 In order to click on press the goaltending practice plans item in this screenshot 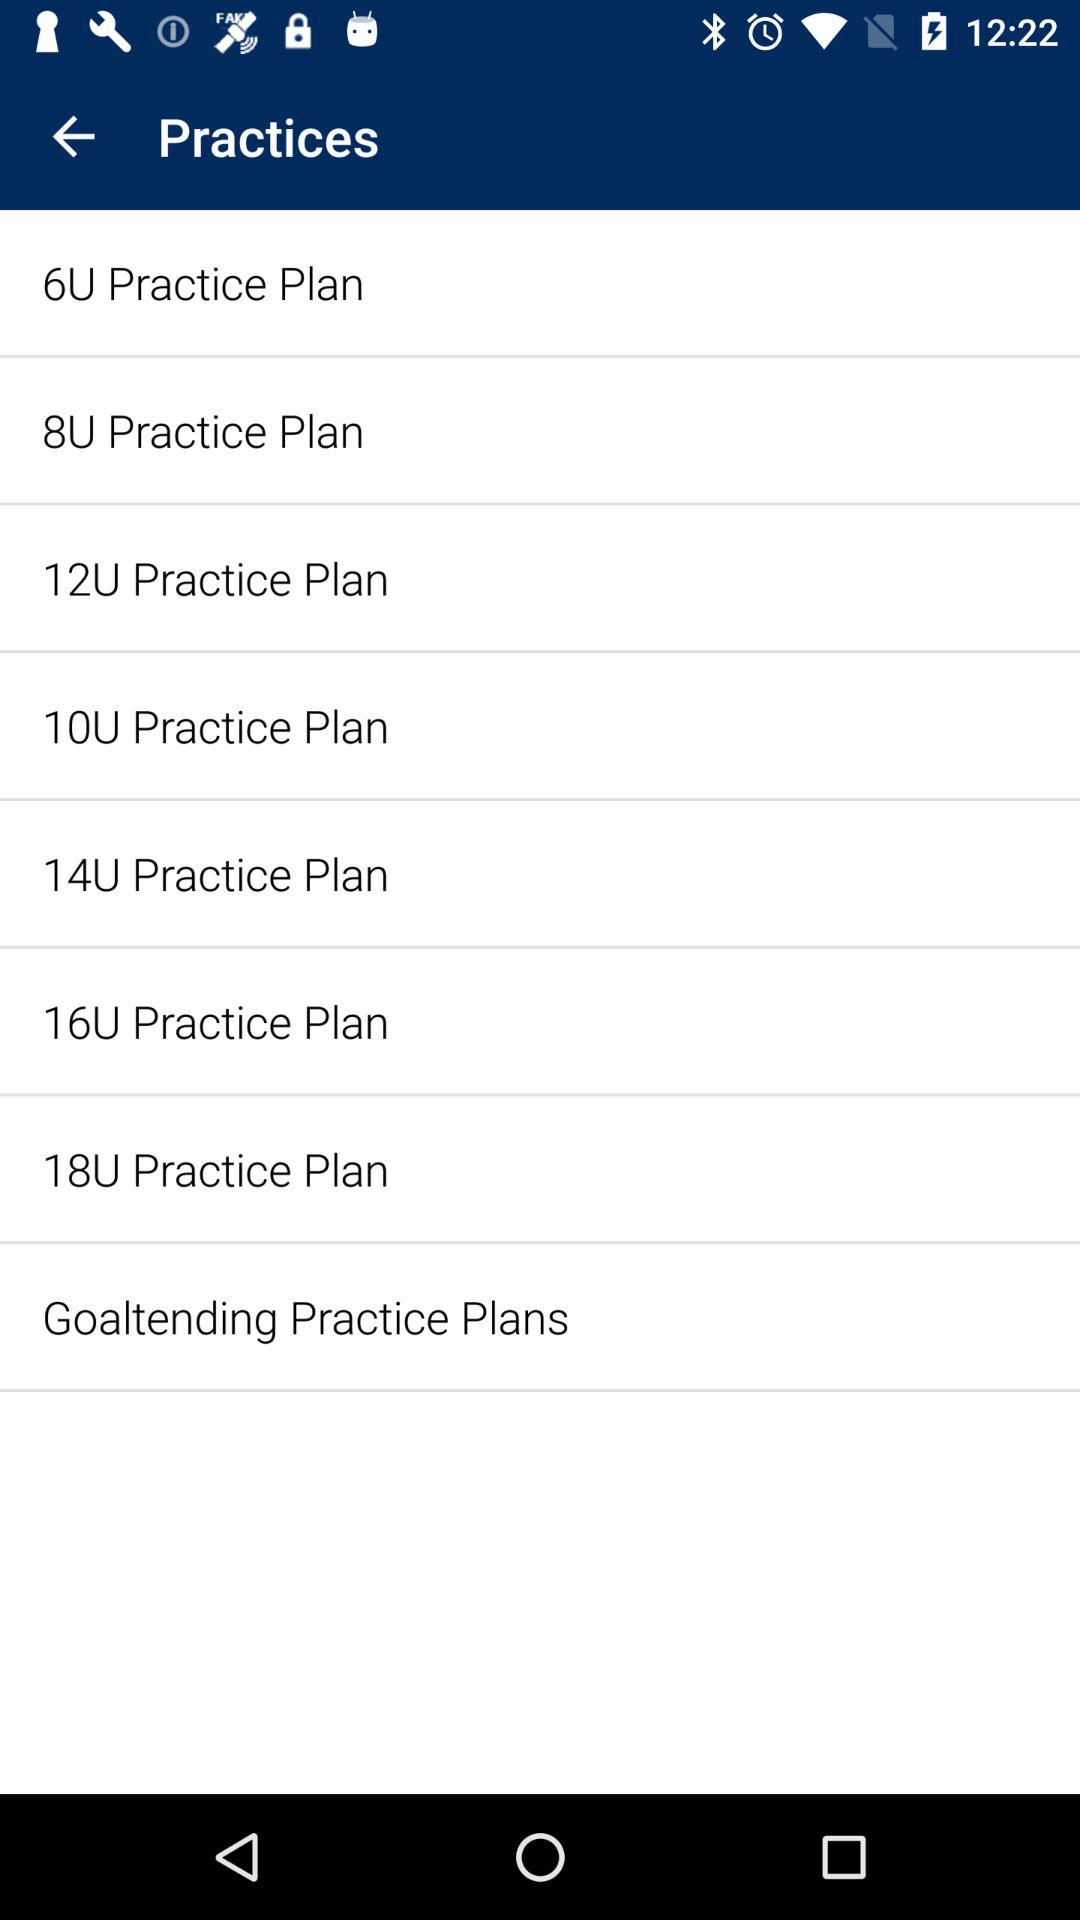, I will do `click(540, 1316)`.